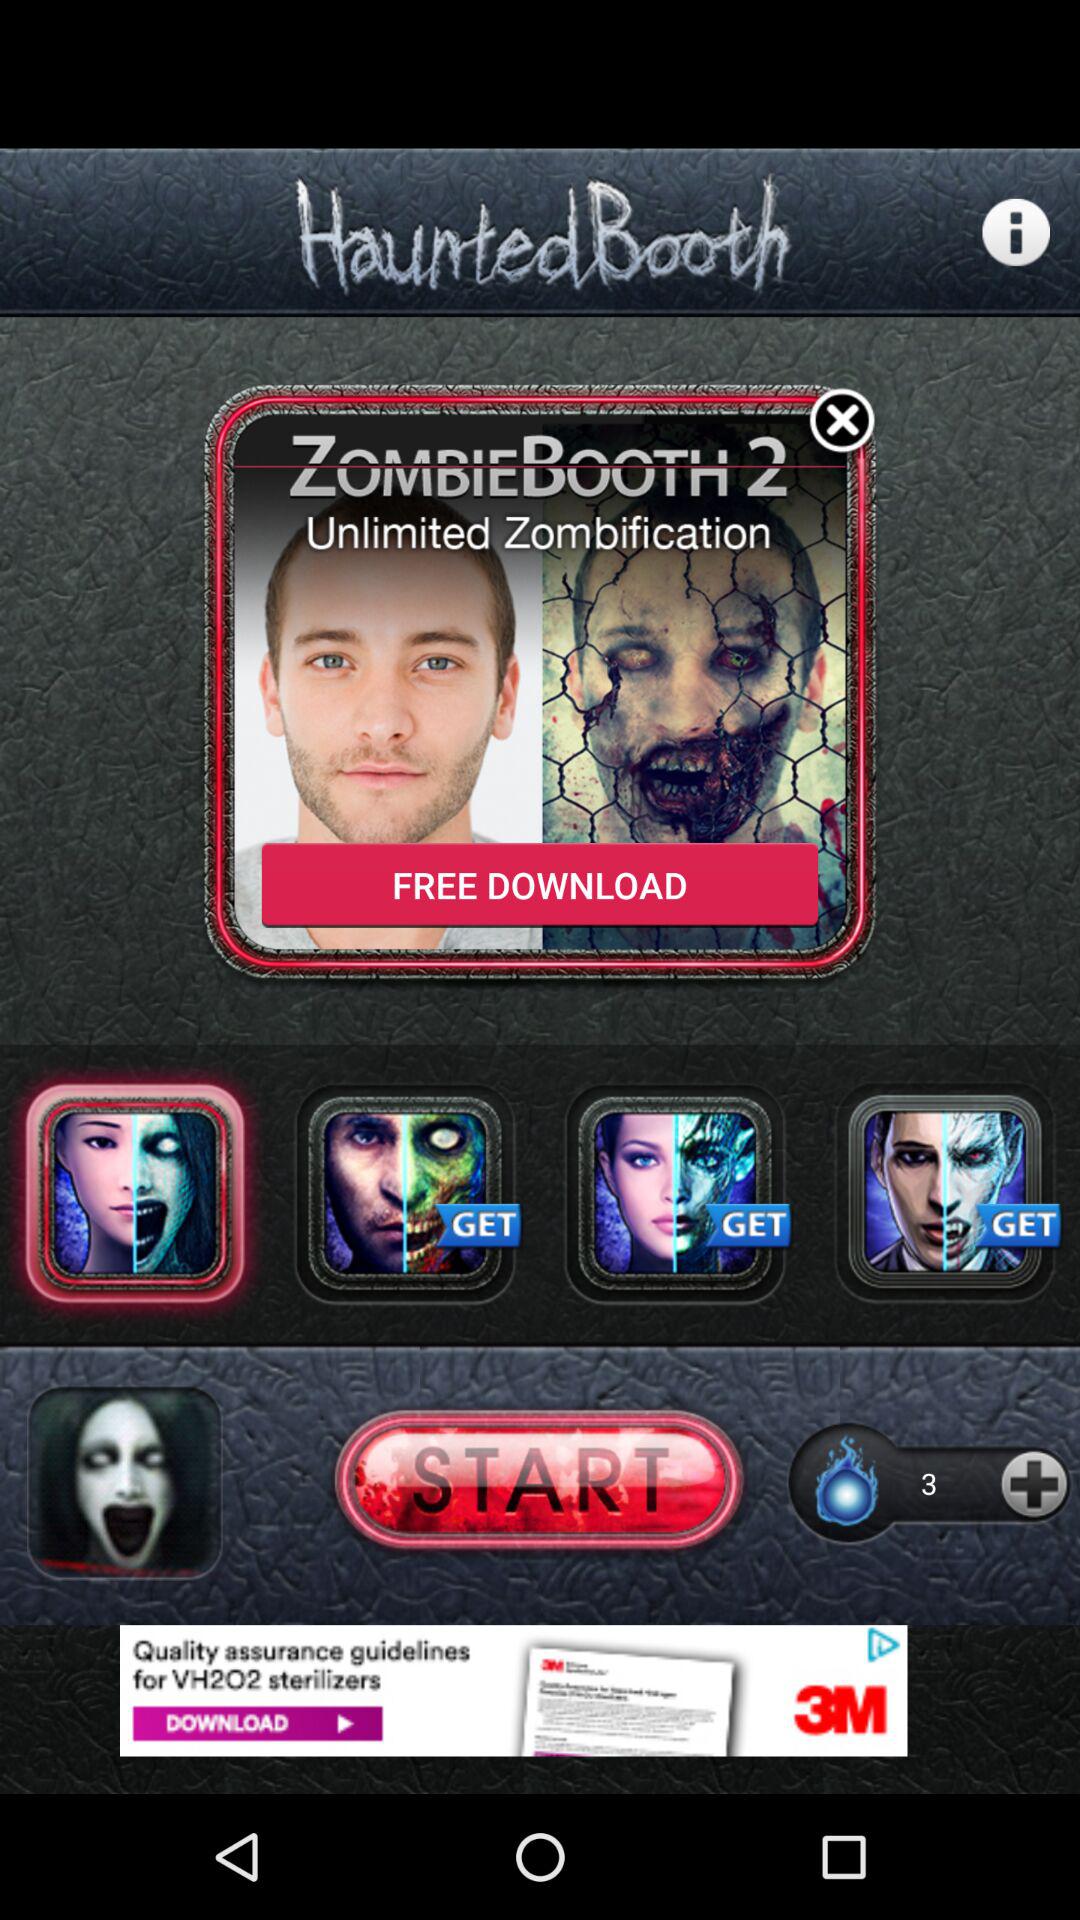  Describe the element at coordinates (540, 1482) in the screenshot. I see `start button` at that location.